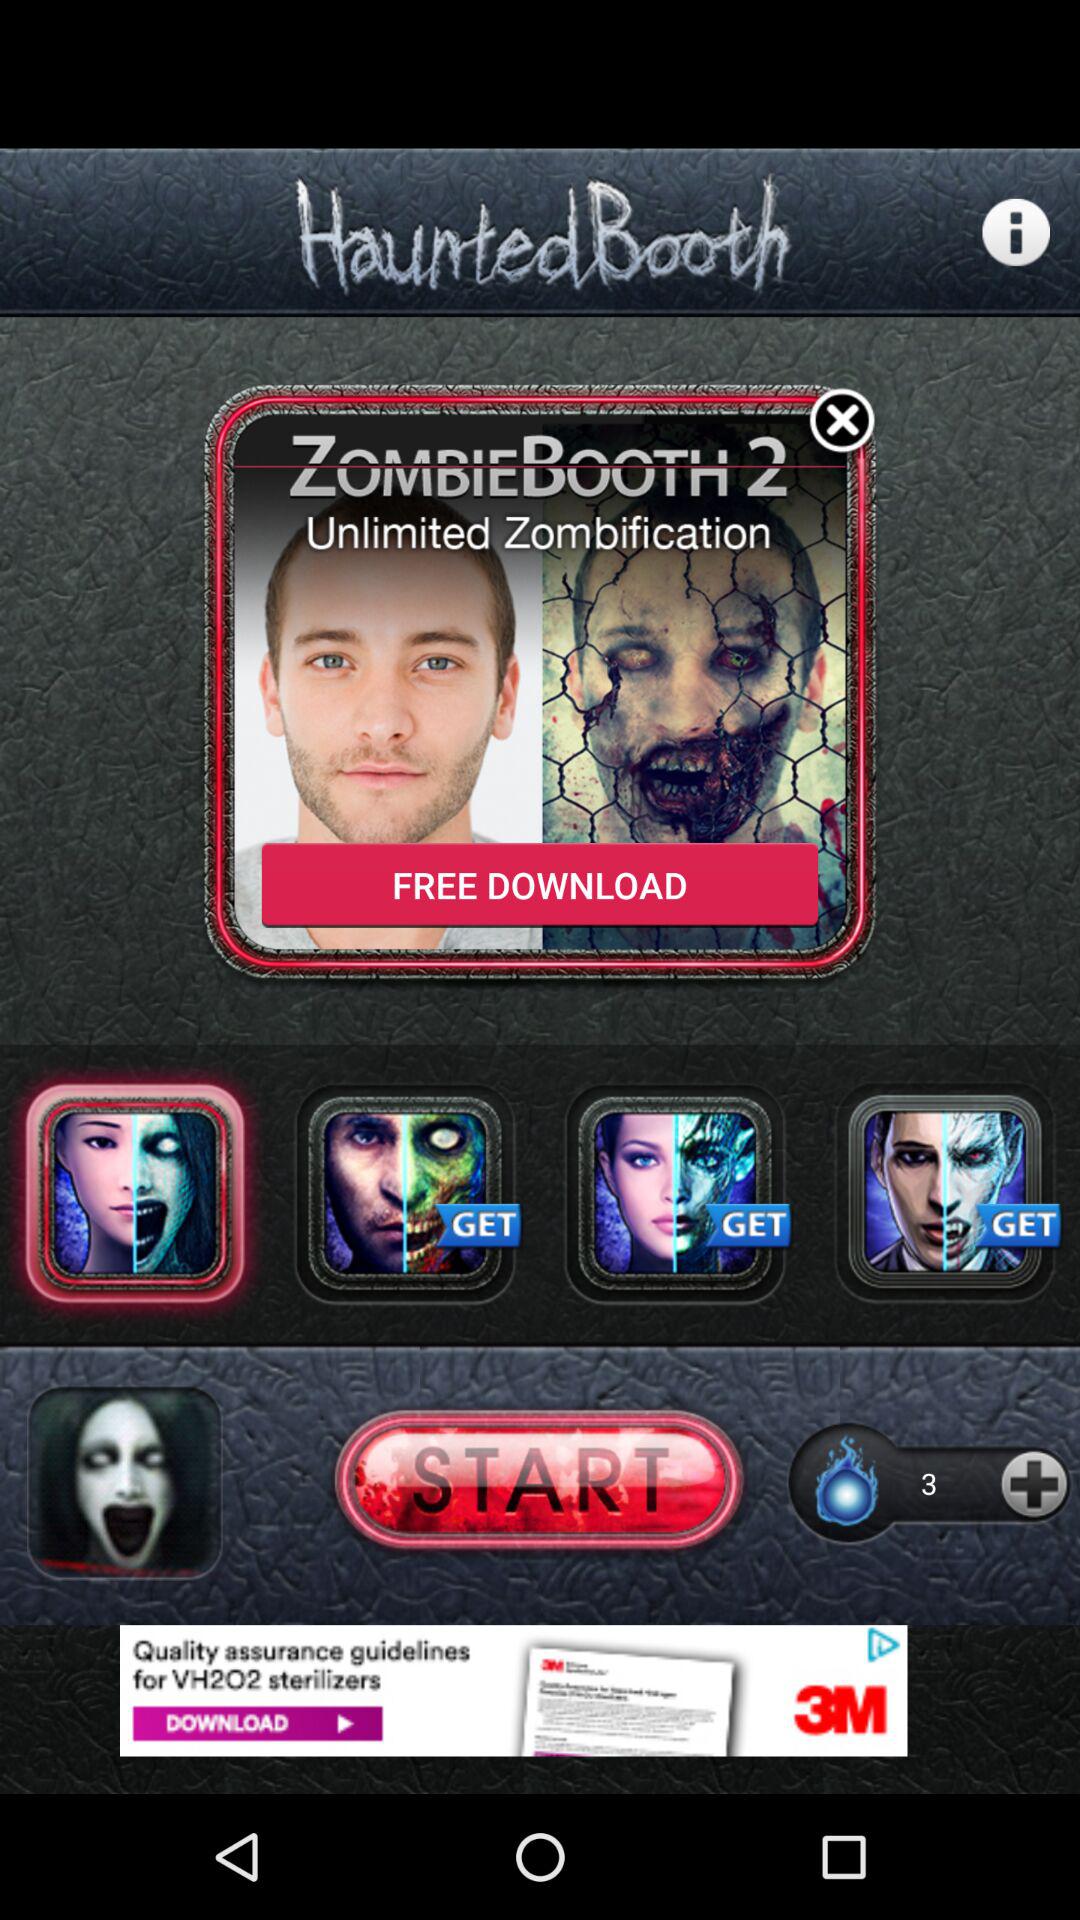  Describe the element at coordinates (540, 1482) in the screenshot. I see `start button` at that location.